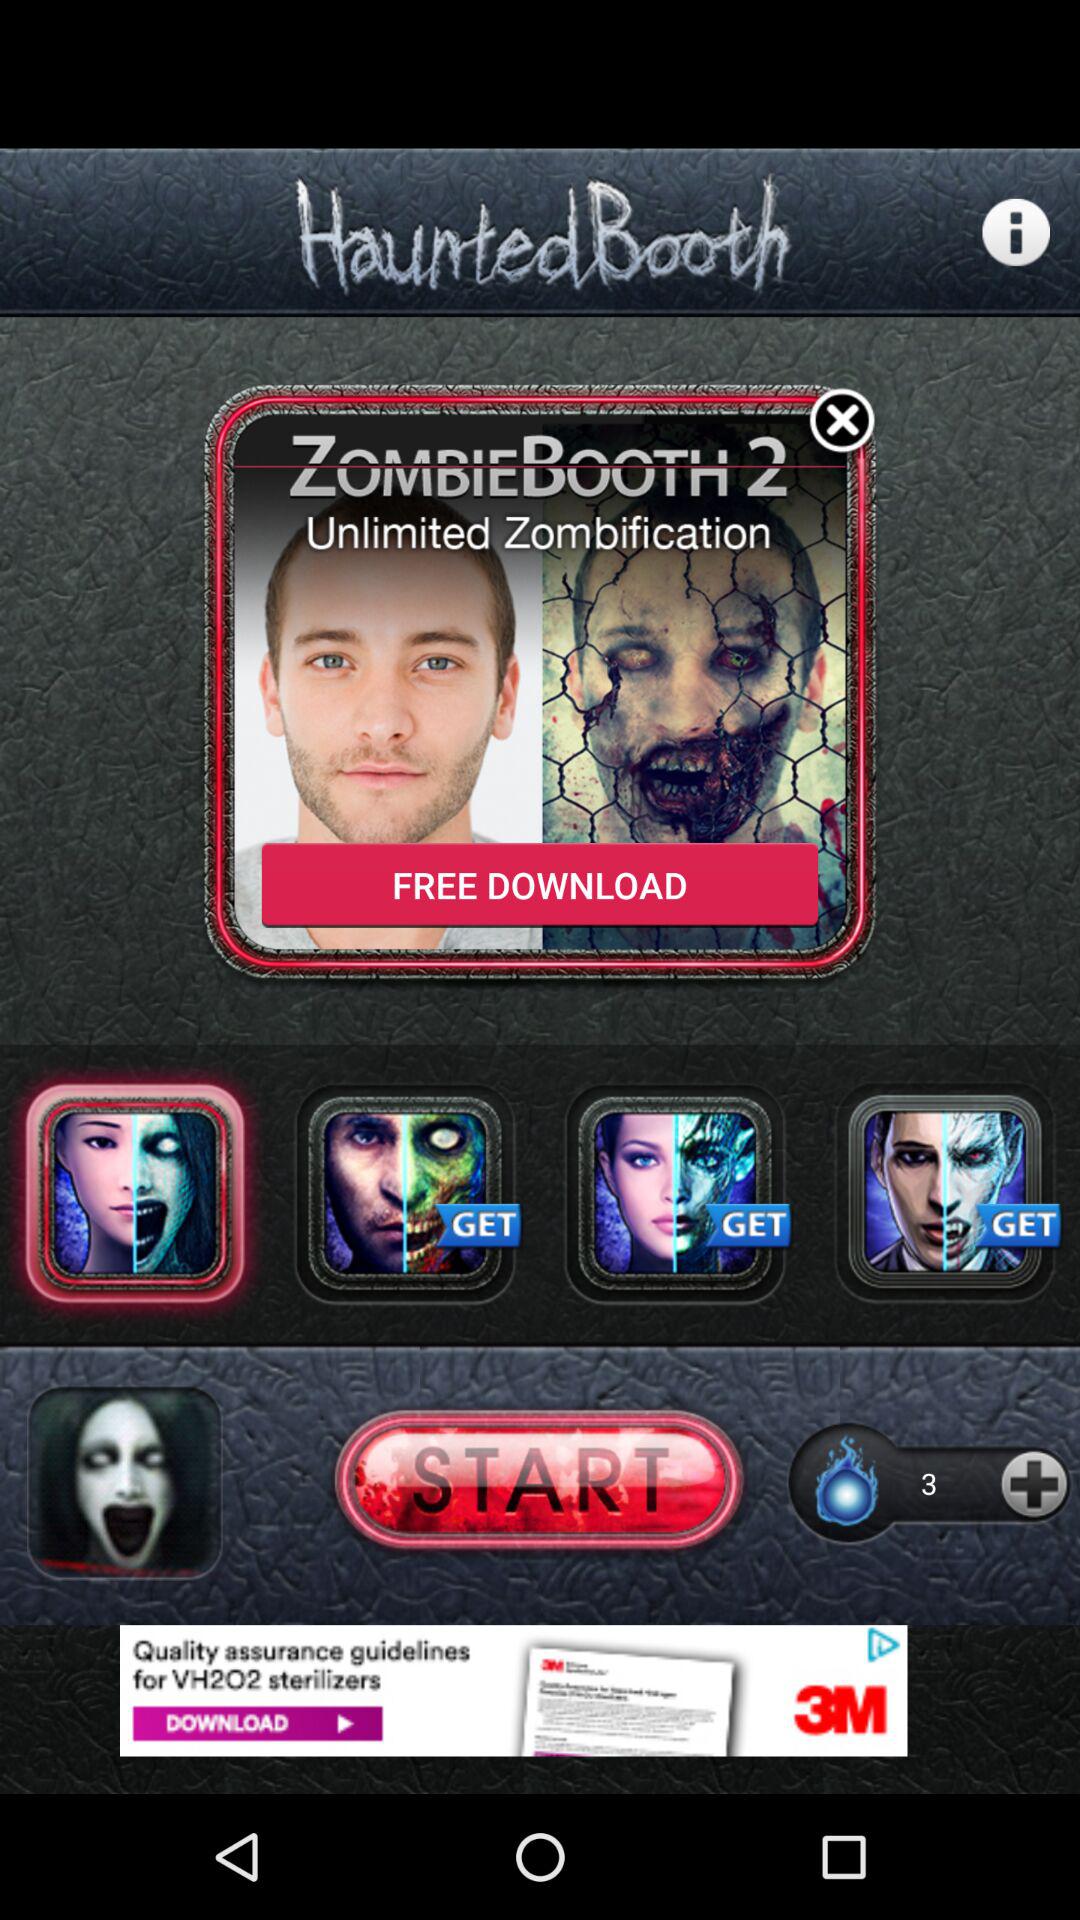  Describe the element at coordinates (540, 1482) in the screenshot. I see `start button` at that location.